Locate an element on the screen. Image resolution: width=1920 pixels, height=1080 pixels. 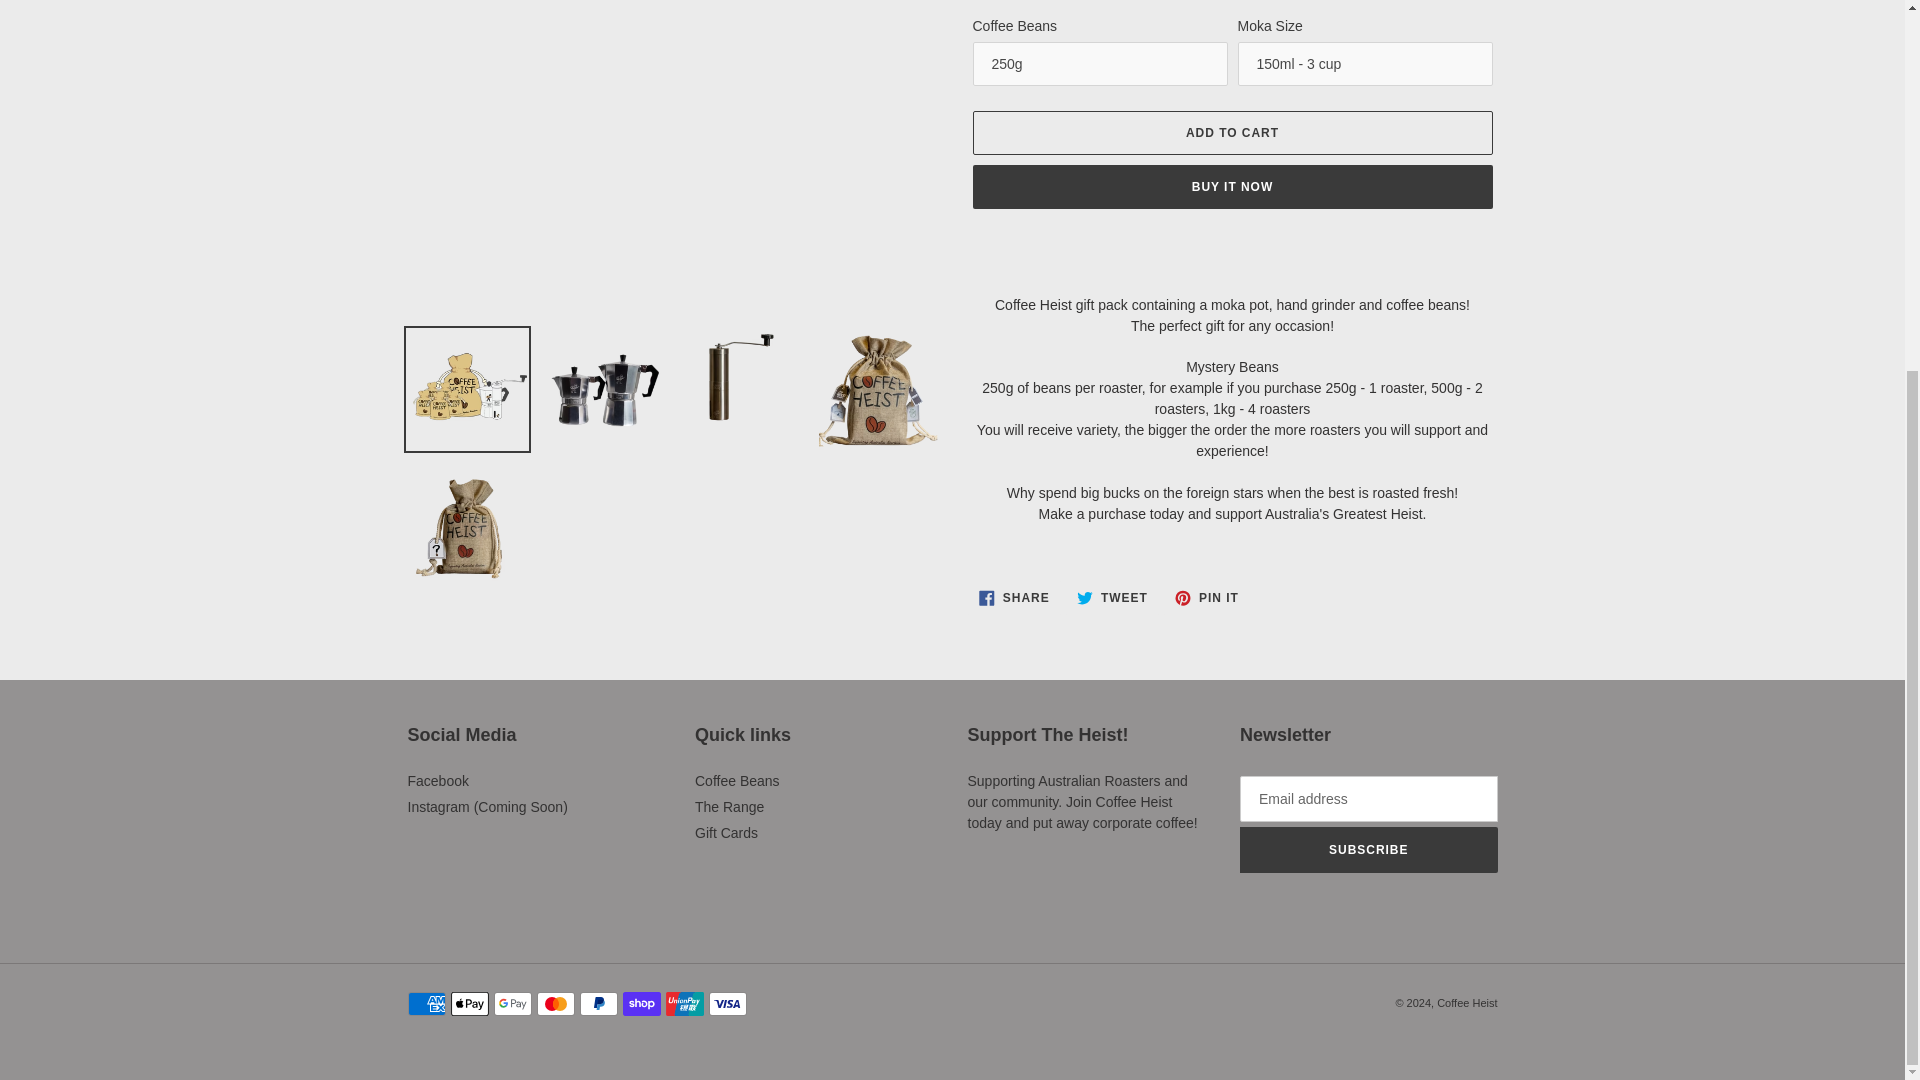
Coffee Beans is located at coordinates (1231, 187).